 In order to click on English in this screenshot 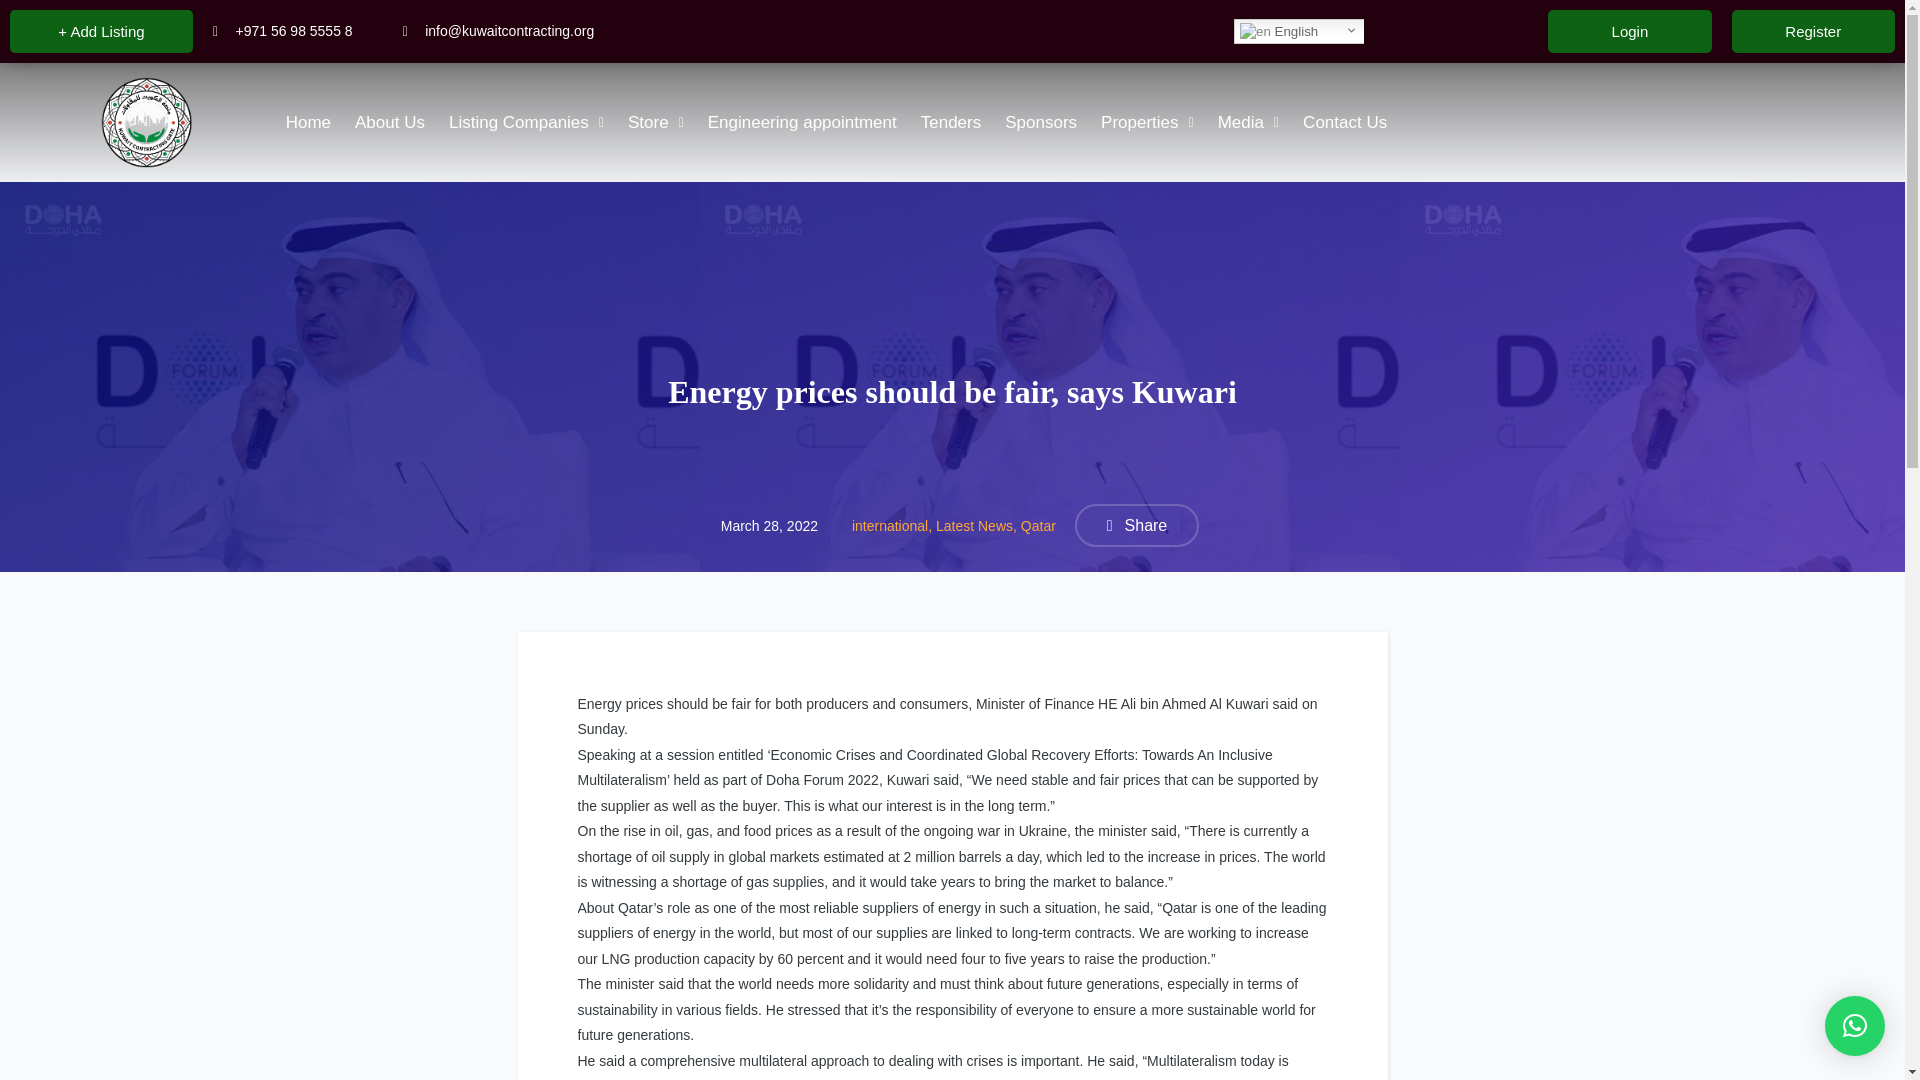, I will do `click(1300, 31)`.